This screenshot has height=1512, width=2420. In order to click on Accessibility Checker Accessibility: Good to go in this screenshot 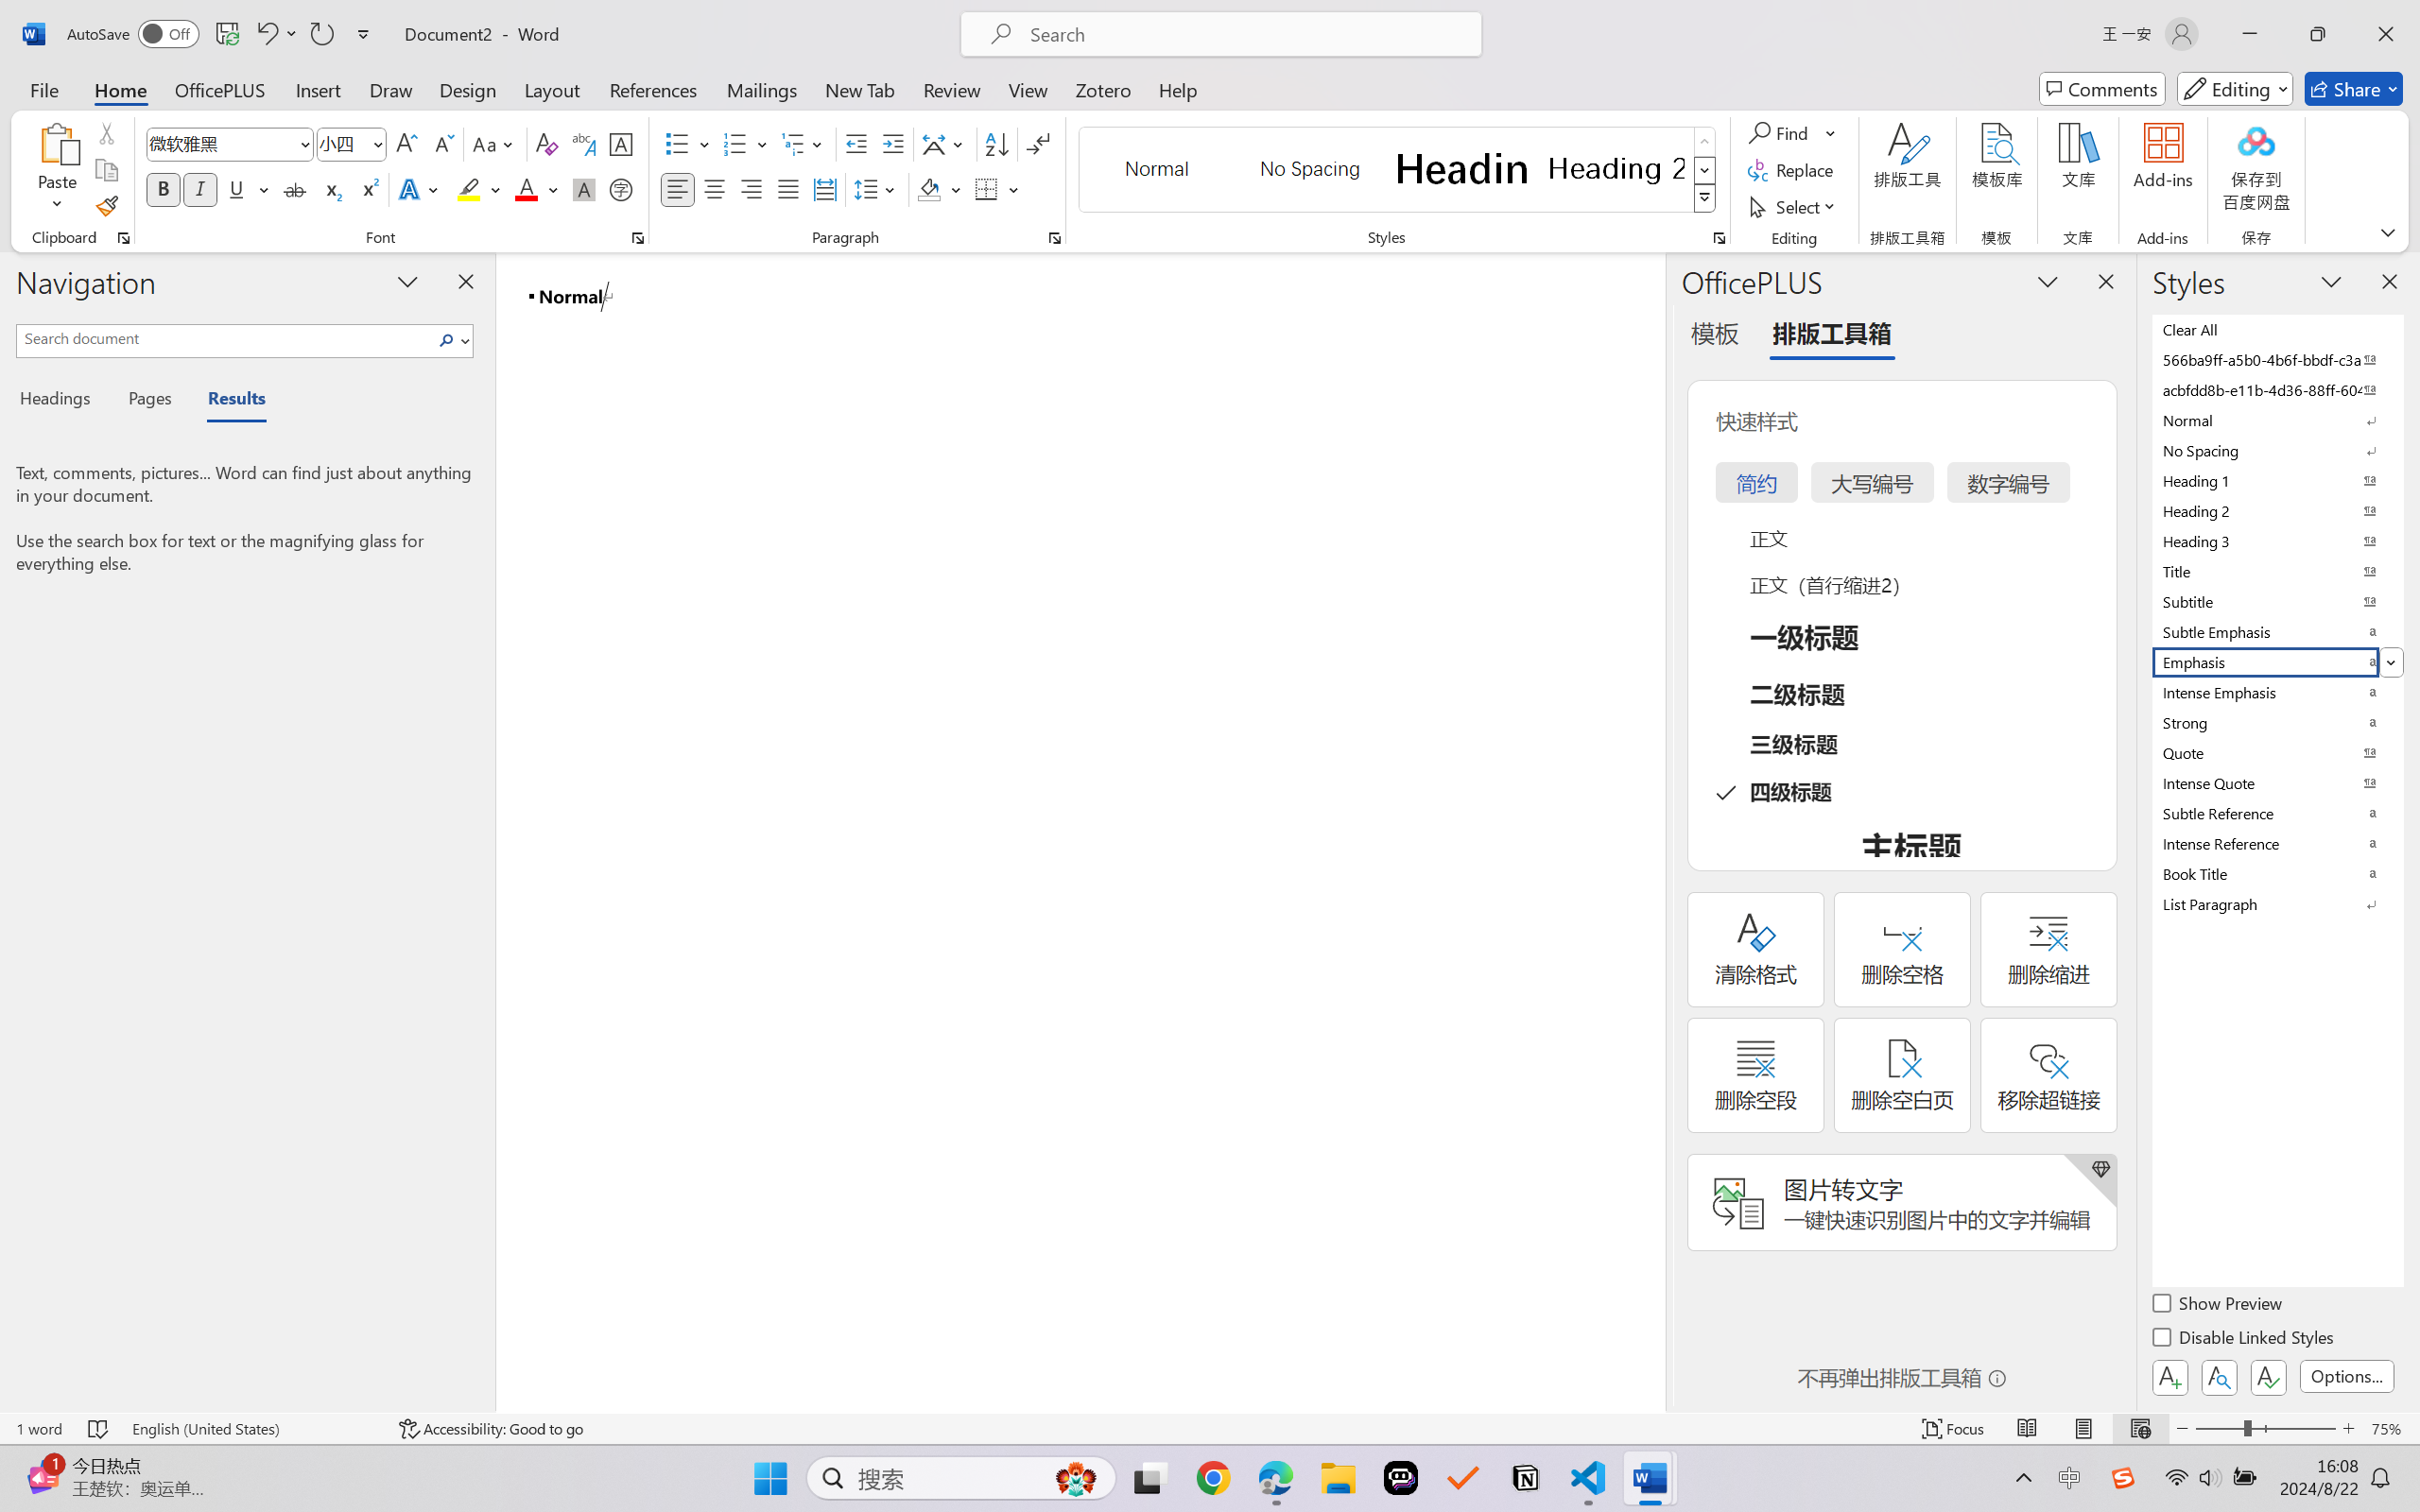, I will do `click(492, 1429)`.